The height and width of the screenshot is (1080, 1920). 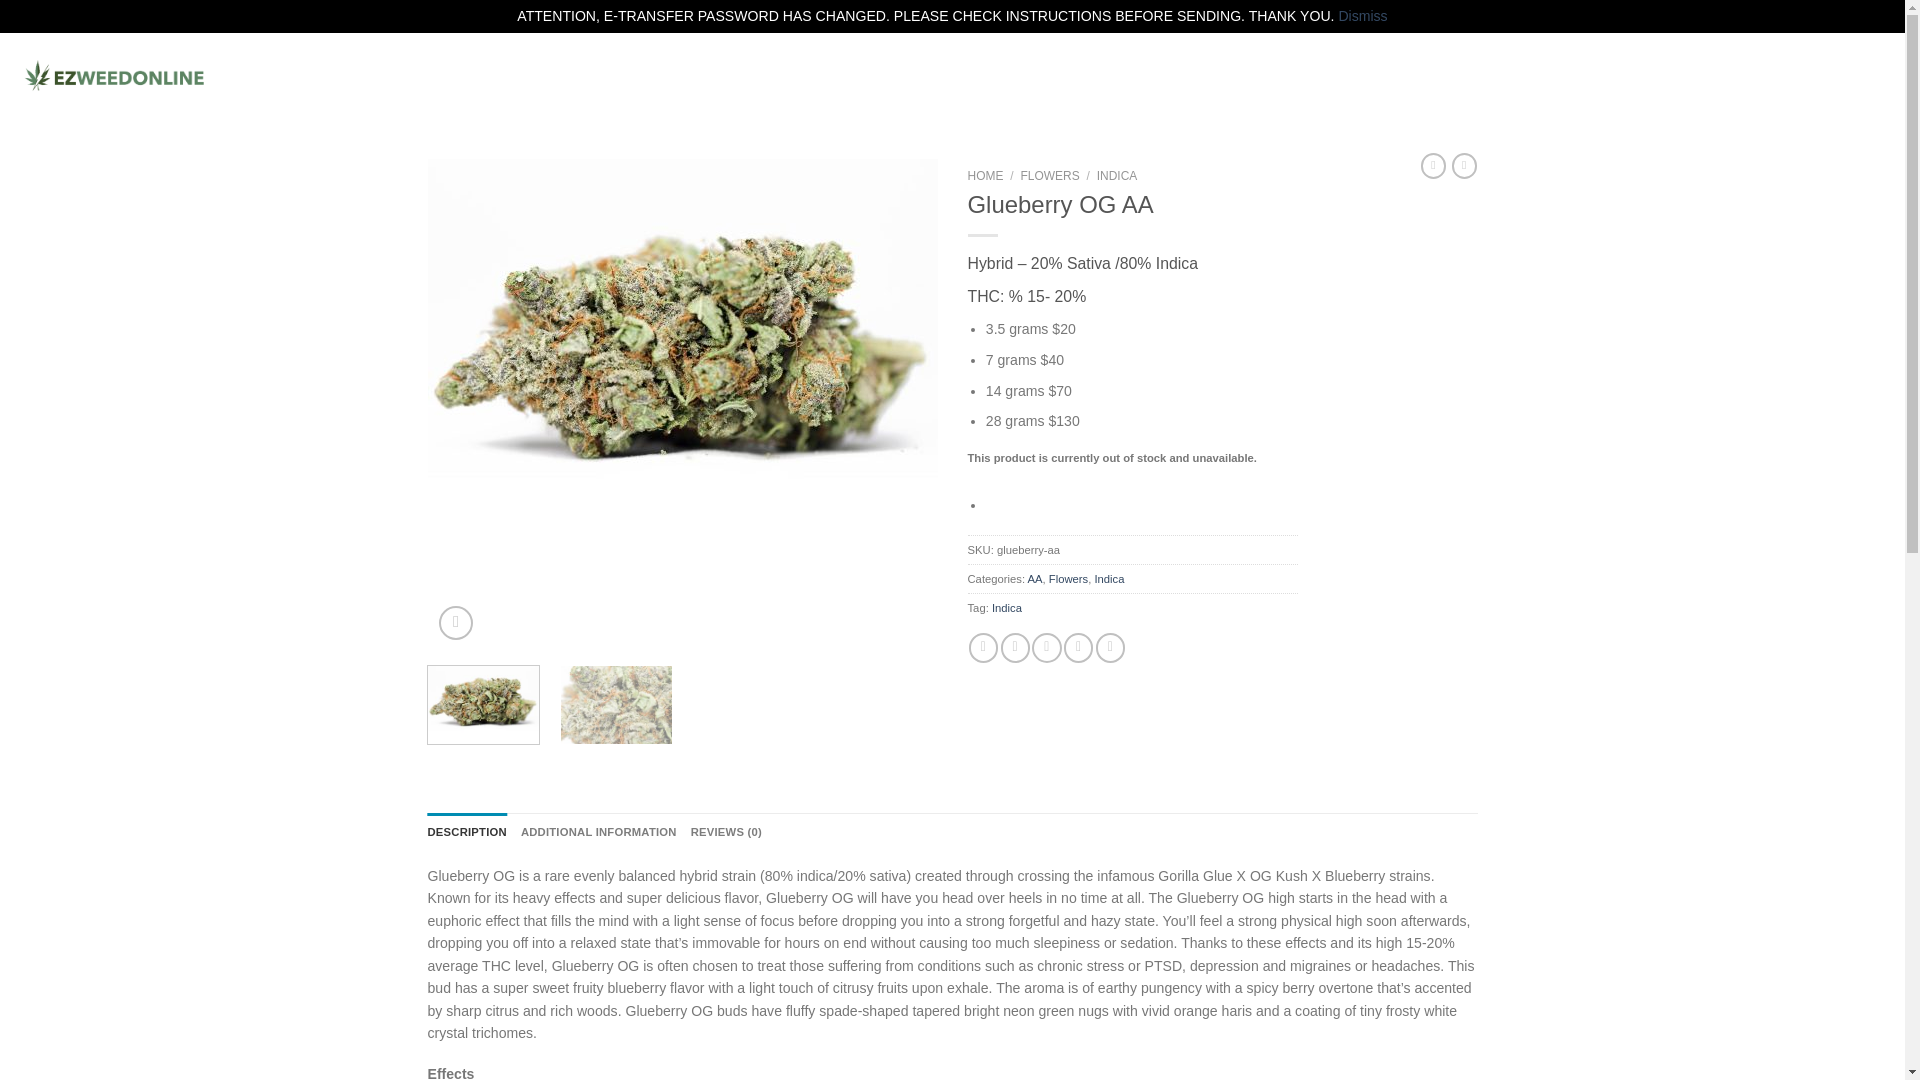 I want to click on Cart, so click(x=1824, y=75).